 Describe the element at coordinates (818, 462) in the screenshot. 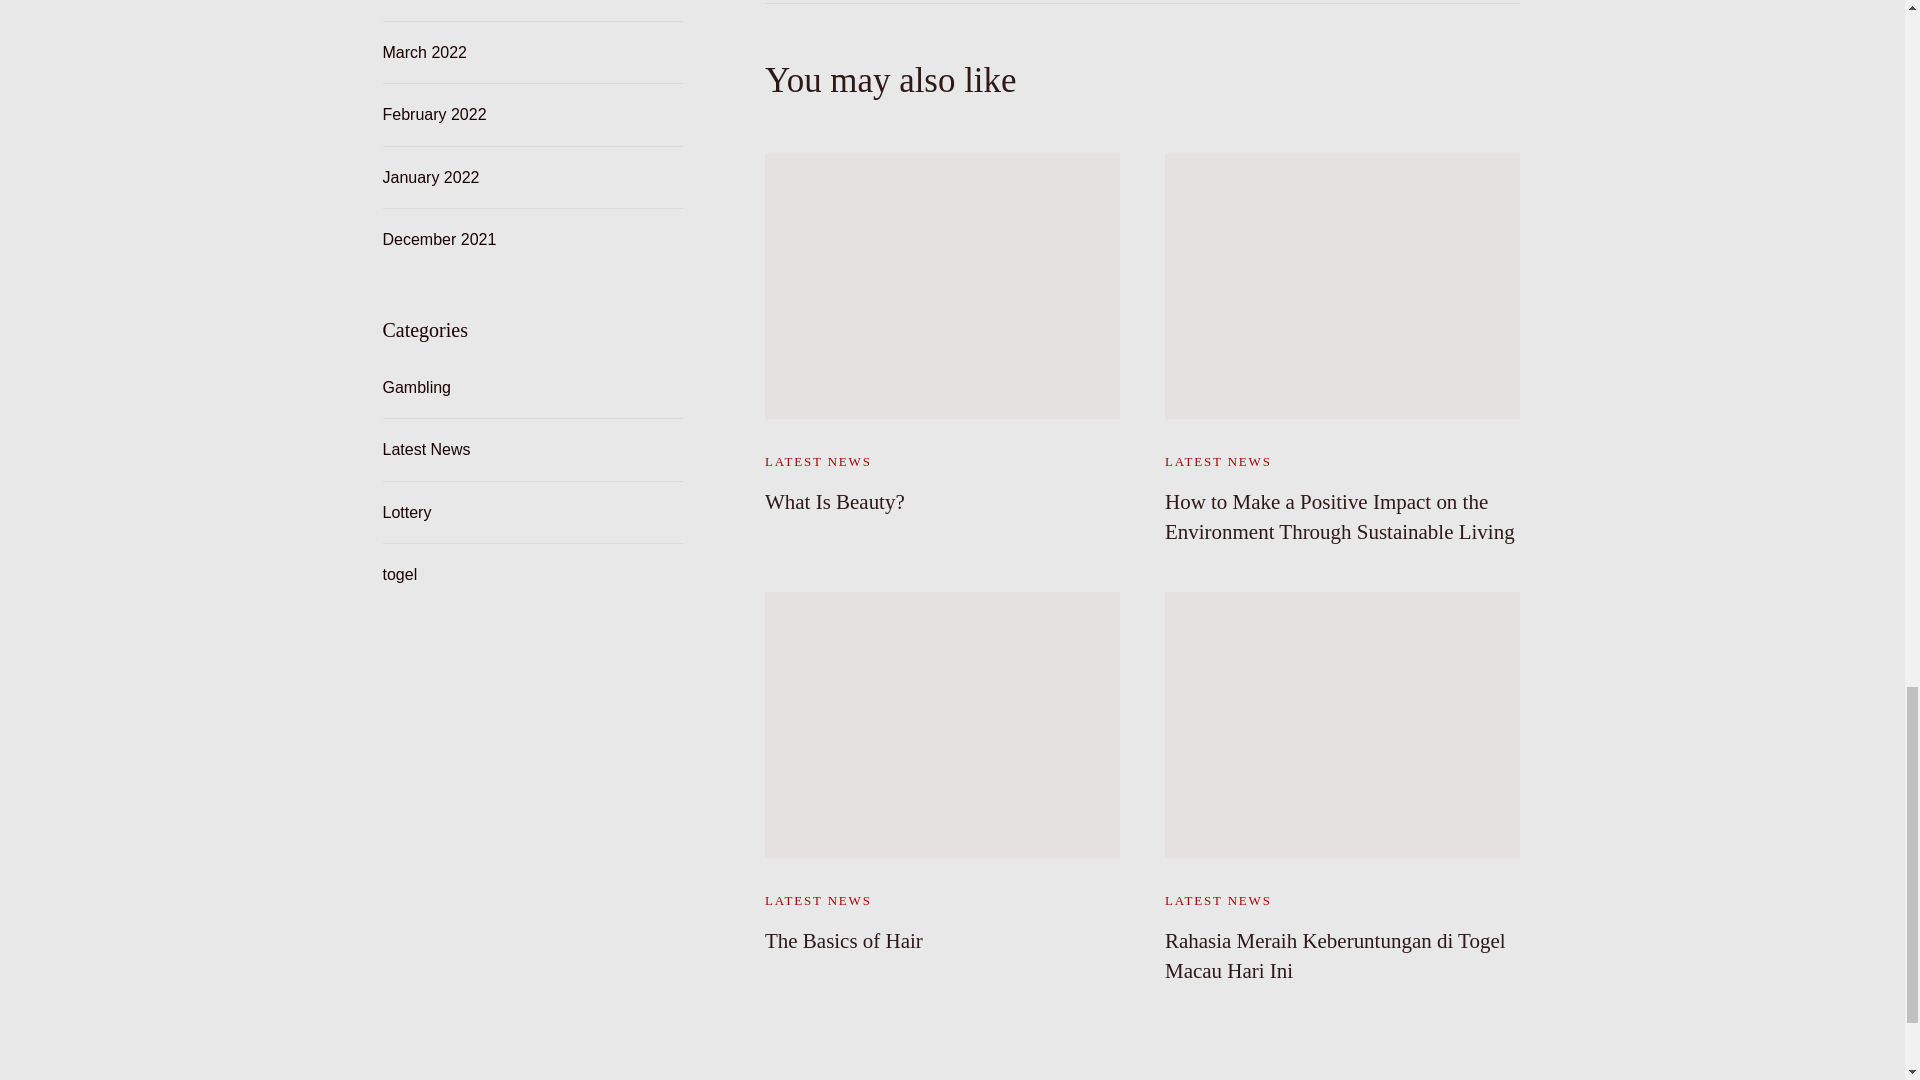

I see `LATEST NEWS` at that location.